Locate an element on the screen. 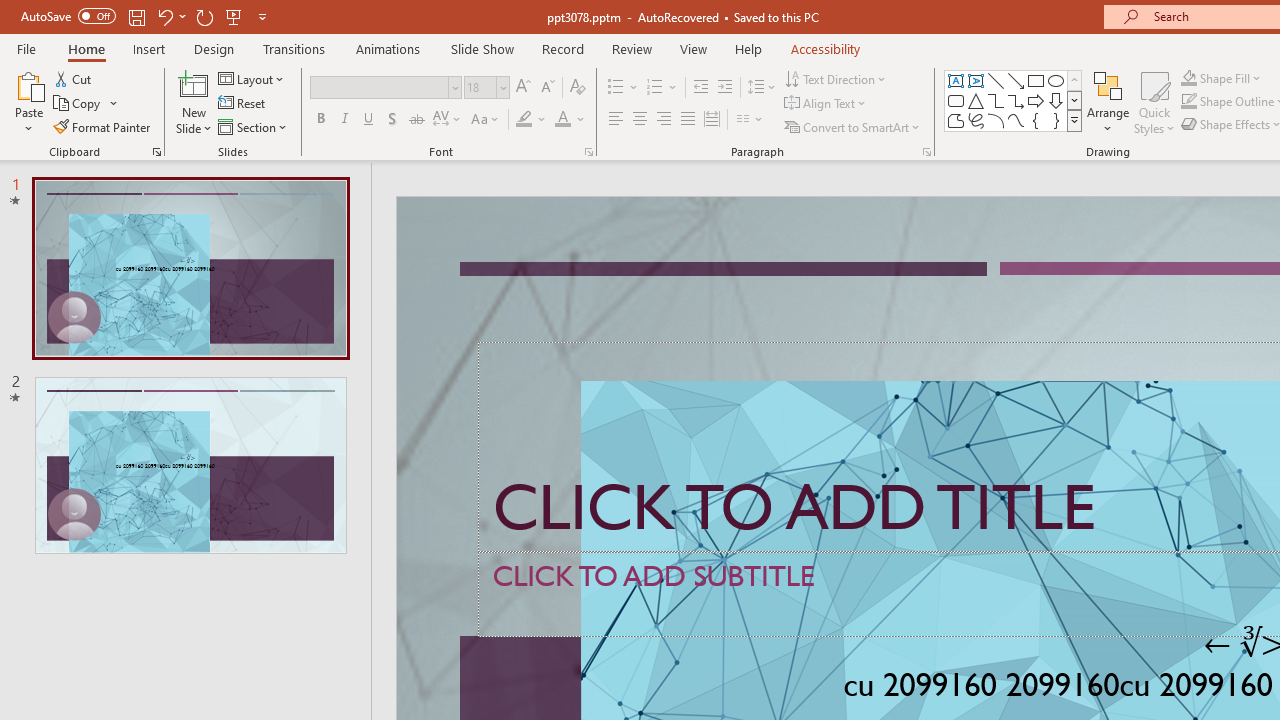 The width and height of the screenshot is (1280, 720). Increase Font Size is located at coordinates (522, 88).